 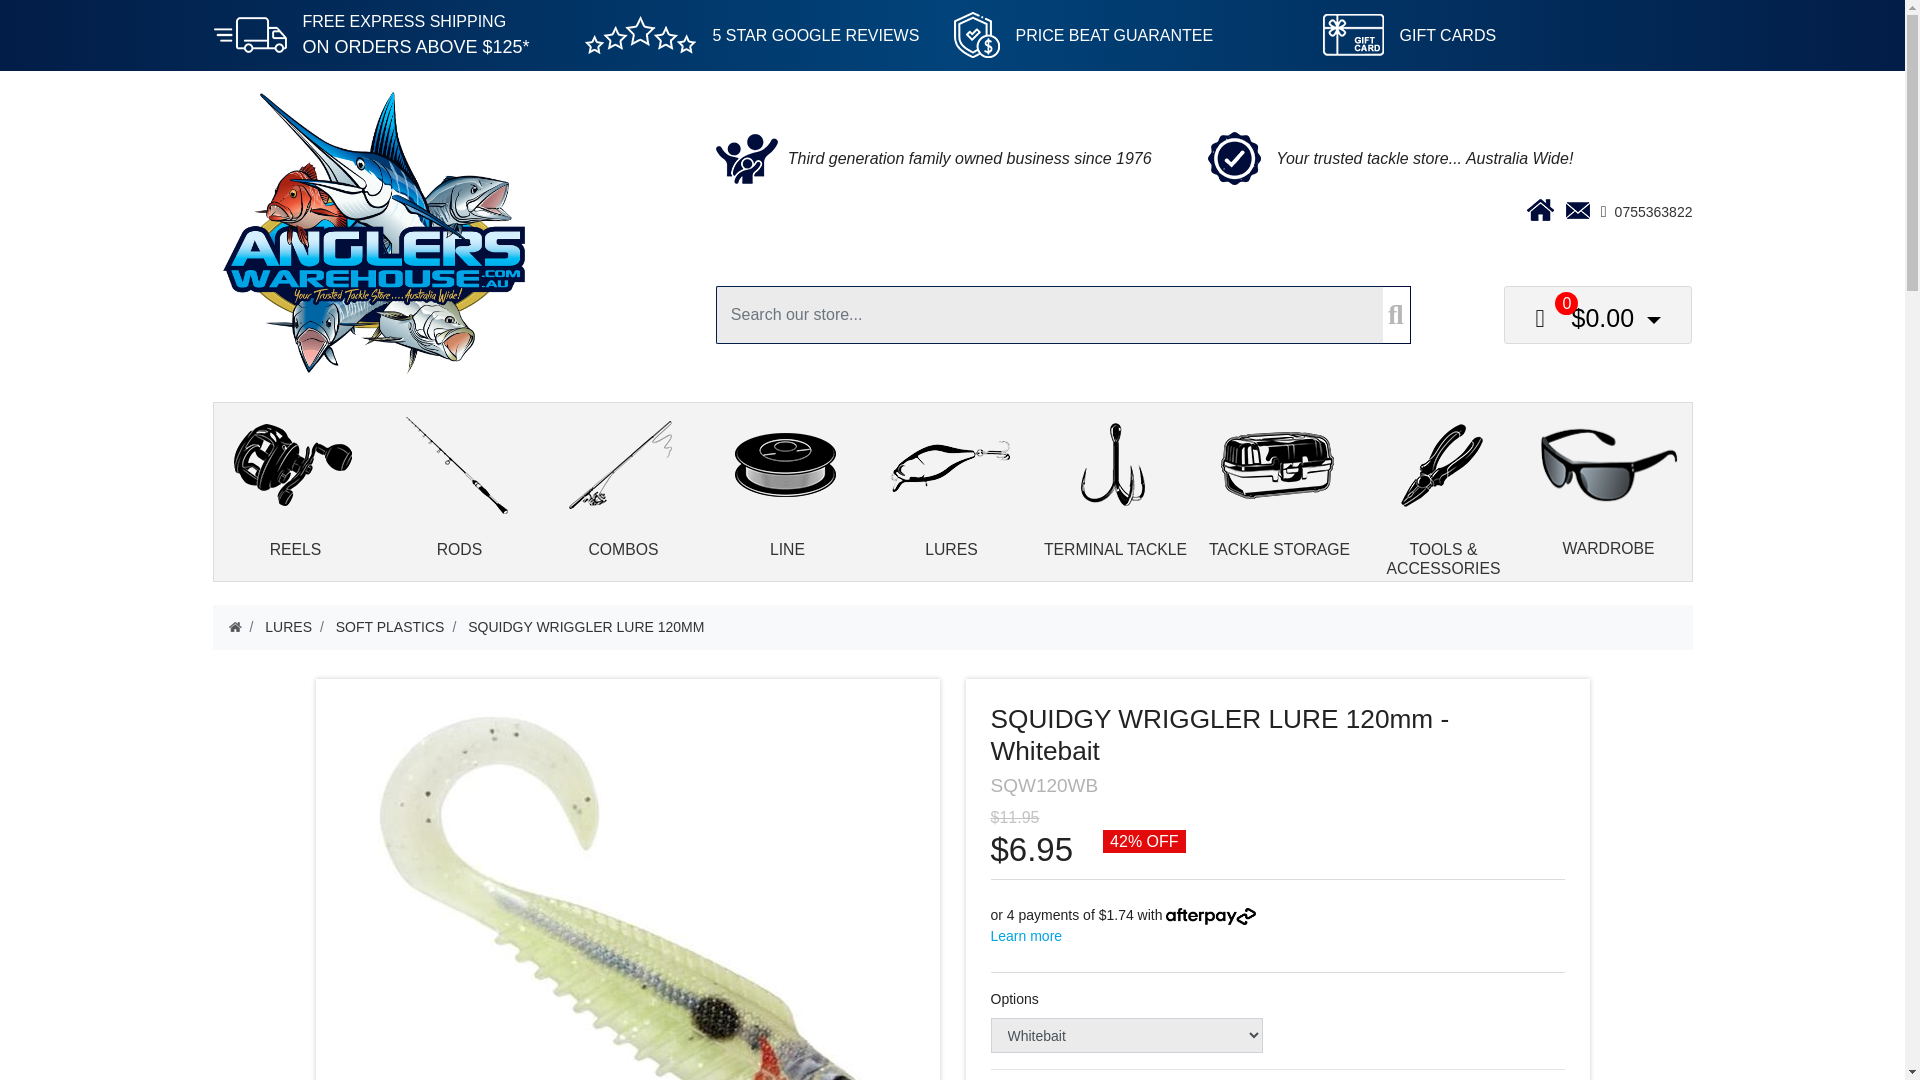 I want to click on RODS, so click(x=460, y=502).